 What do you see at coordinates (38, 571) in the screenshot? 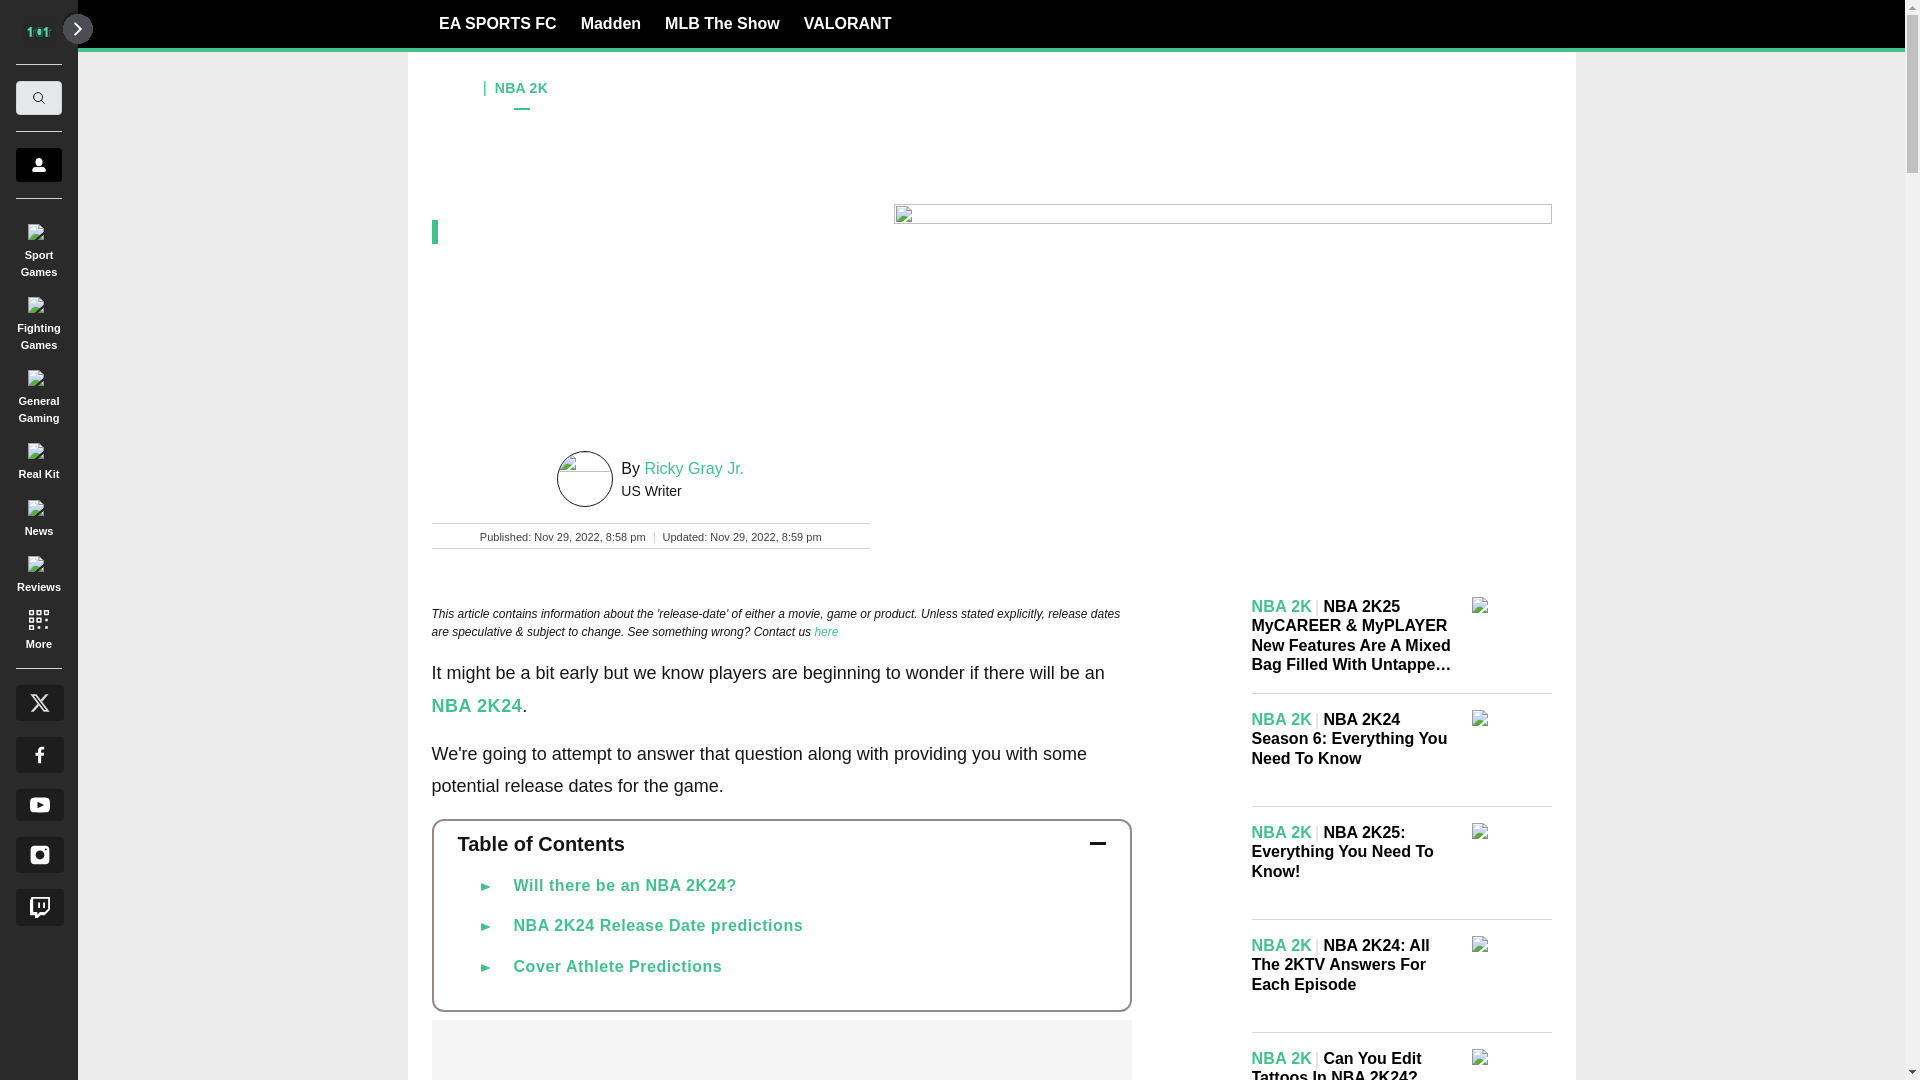
I see `Reviews` at bounding box center [38, 571].